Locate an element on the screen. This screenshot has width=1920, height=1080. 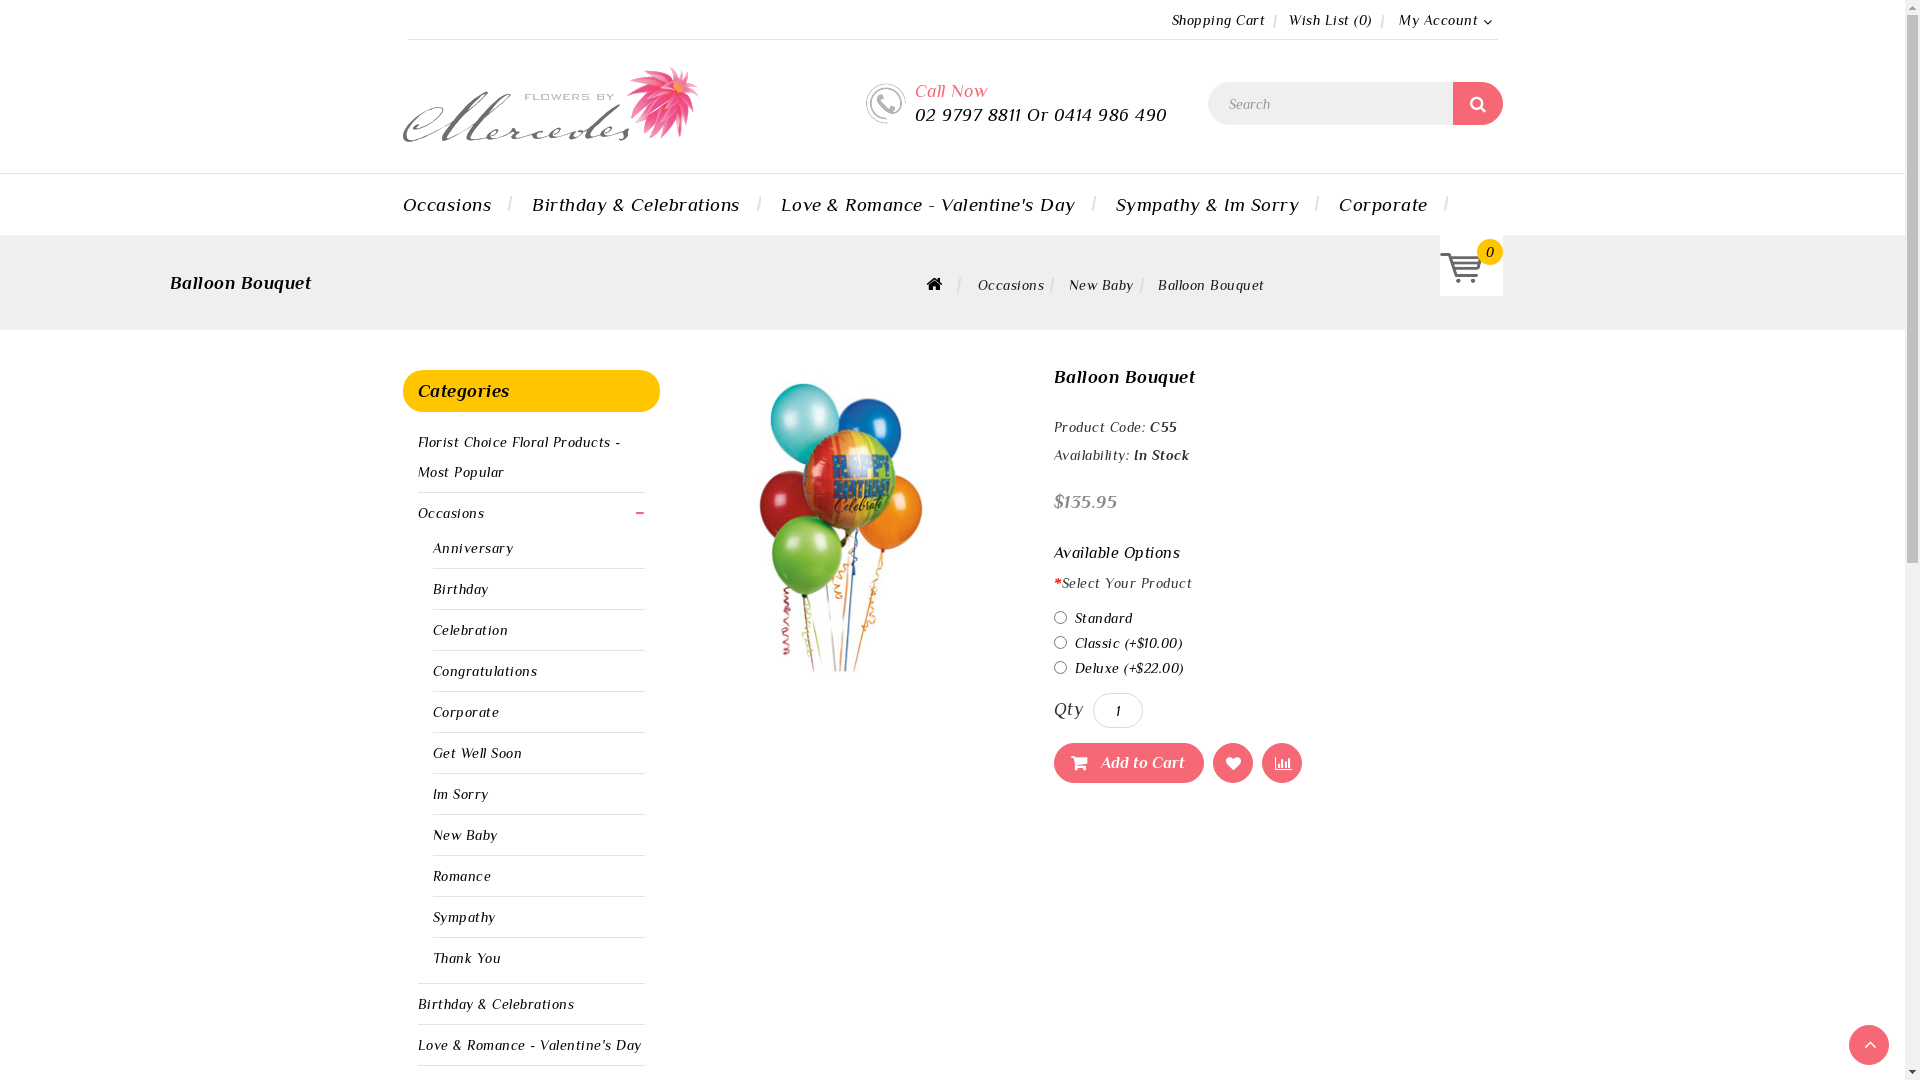
Sympathy & Im Sorry is located at coordinates (1208, 204).